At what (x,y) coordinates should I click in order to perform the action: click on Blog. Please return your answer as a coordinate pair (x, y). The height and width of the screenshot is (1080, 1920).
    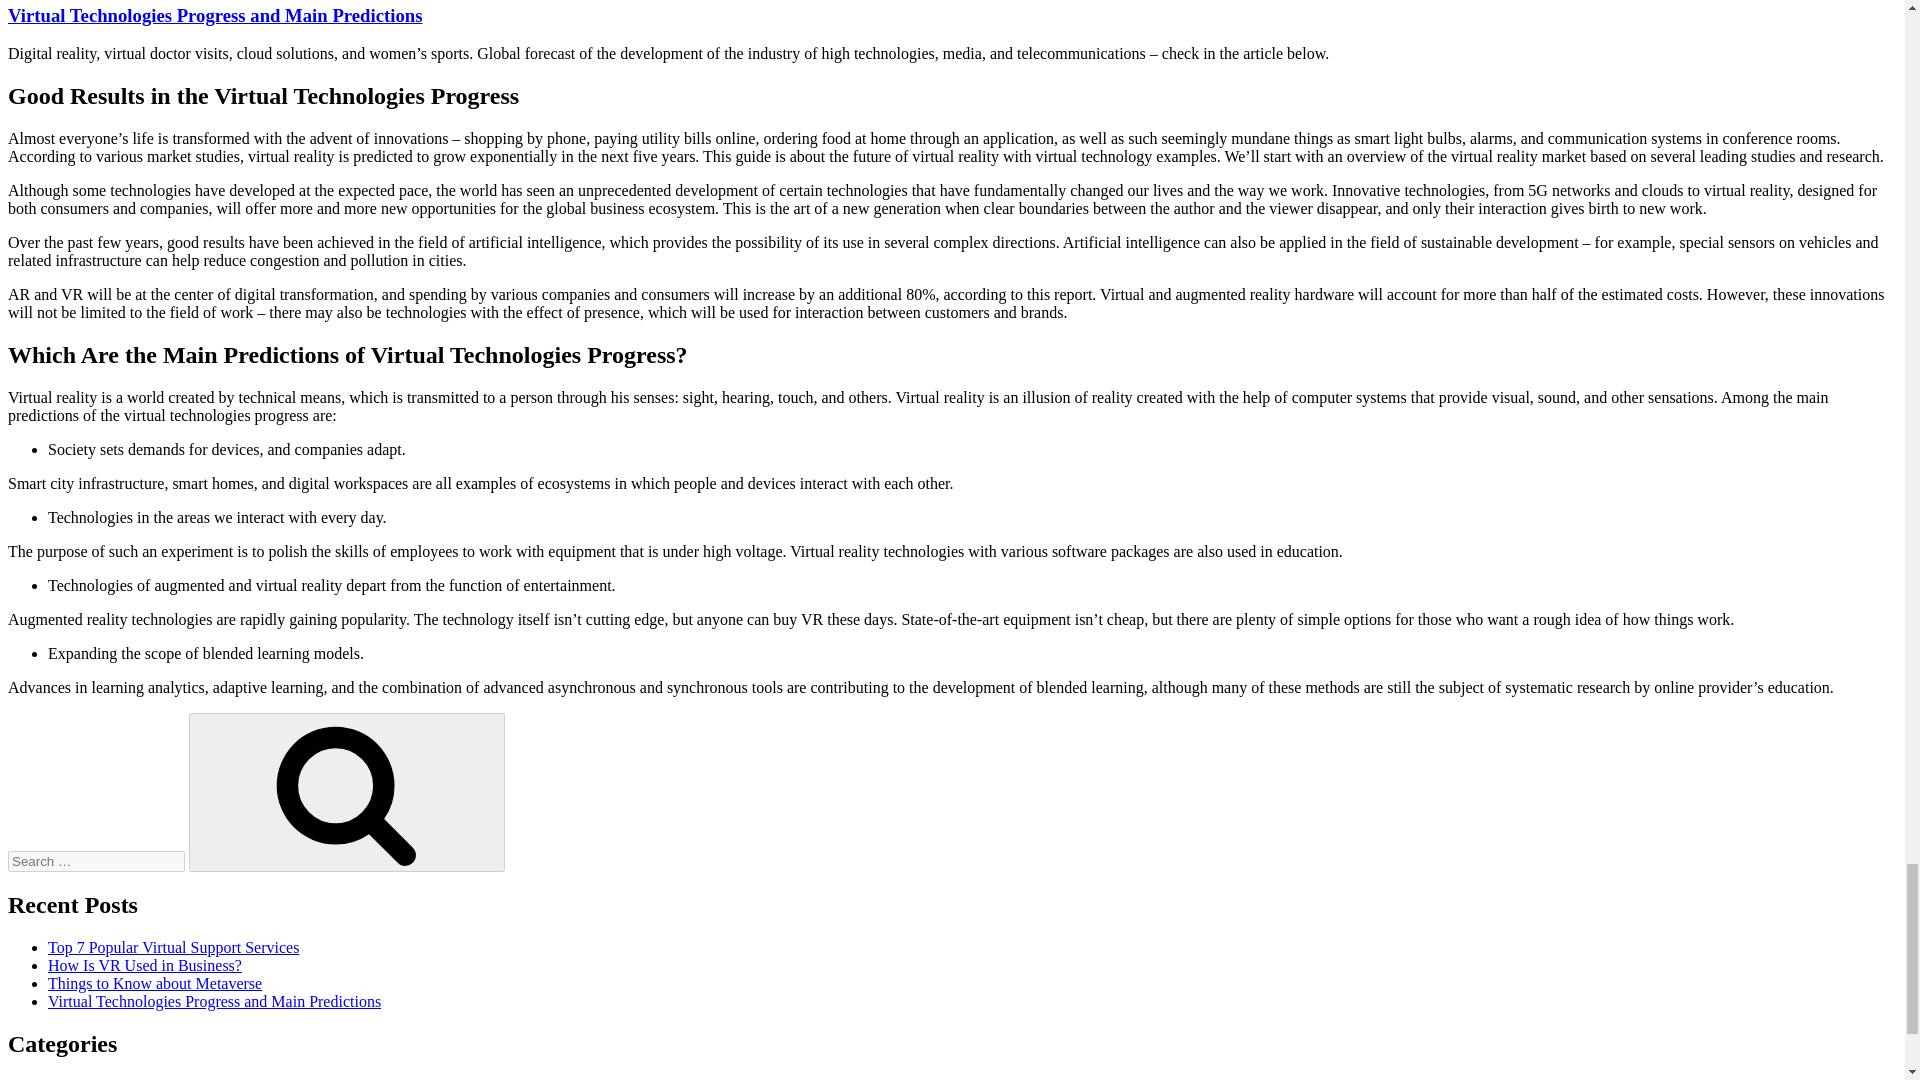
    Looking at the image, I should click on (63, 1078).